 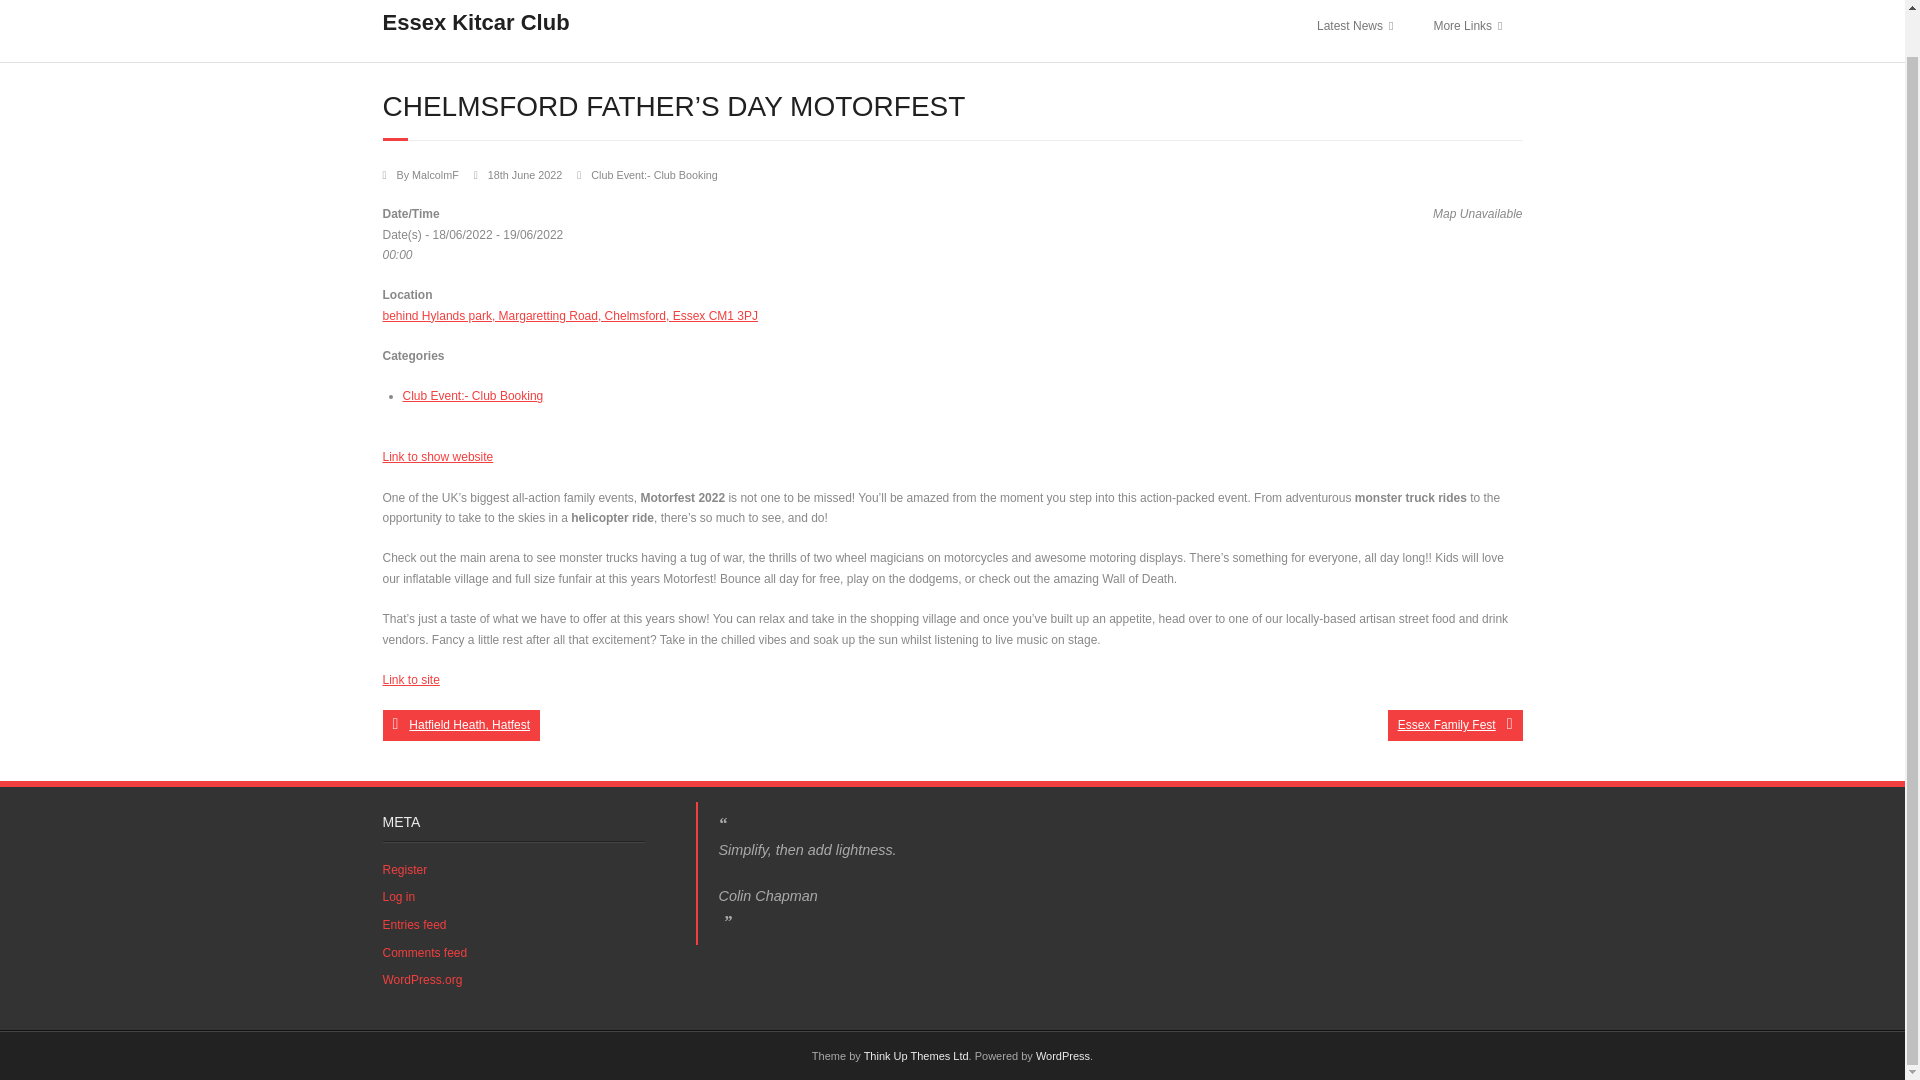 I want to click on 18th June 2022, so click(x=524, y=174).